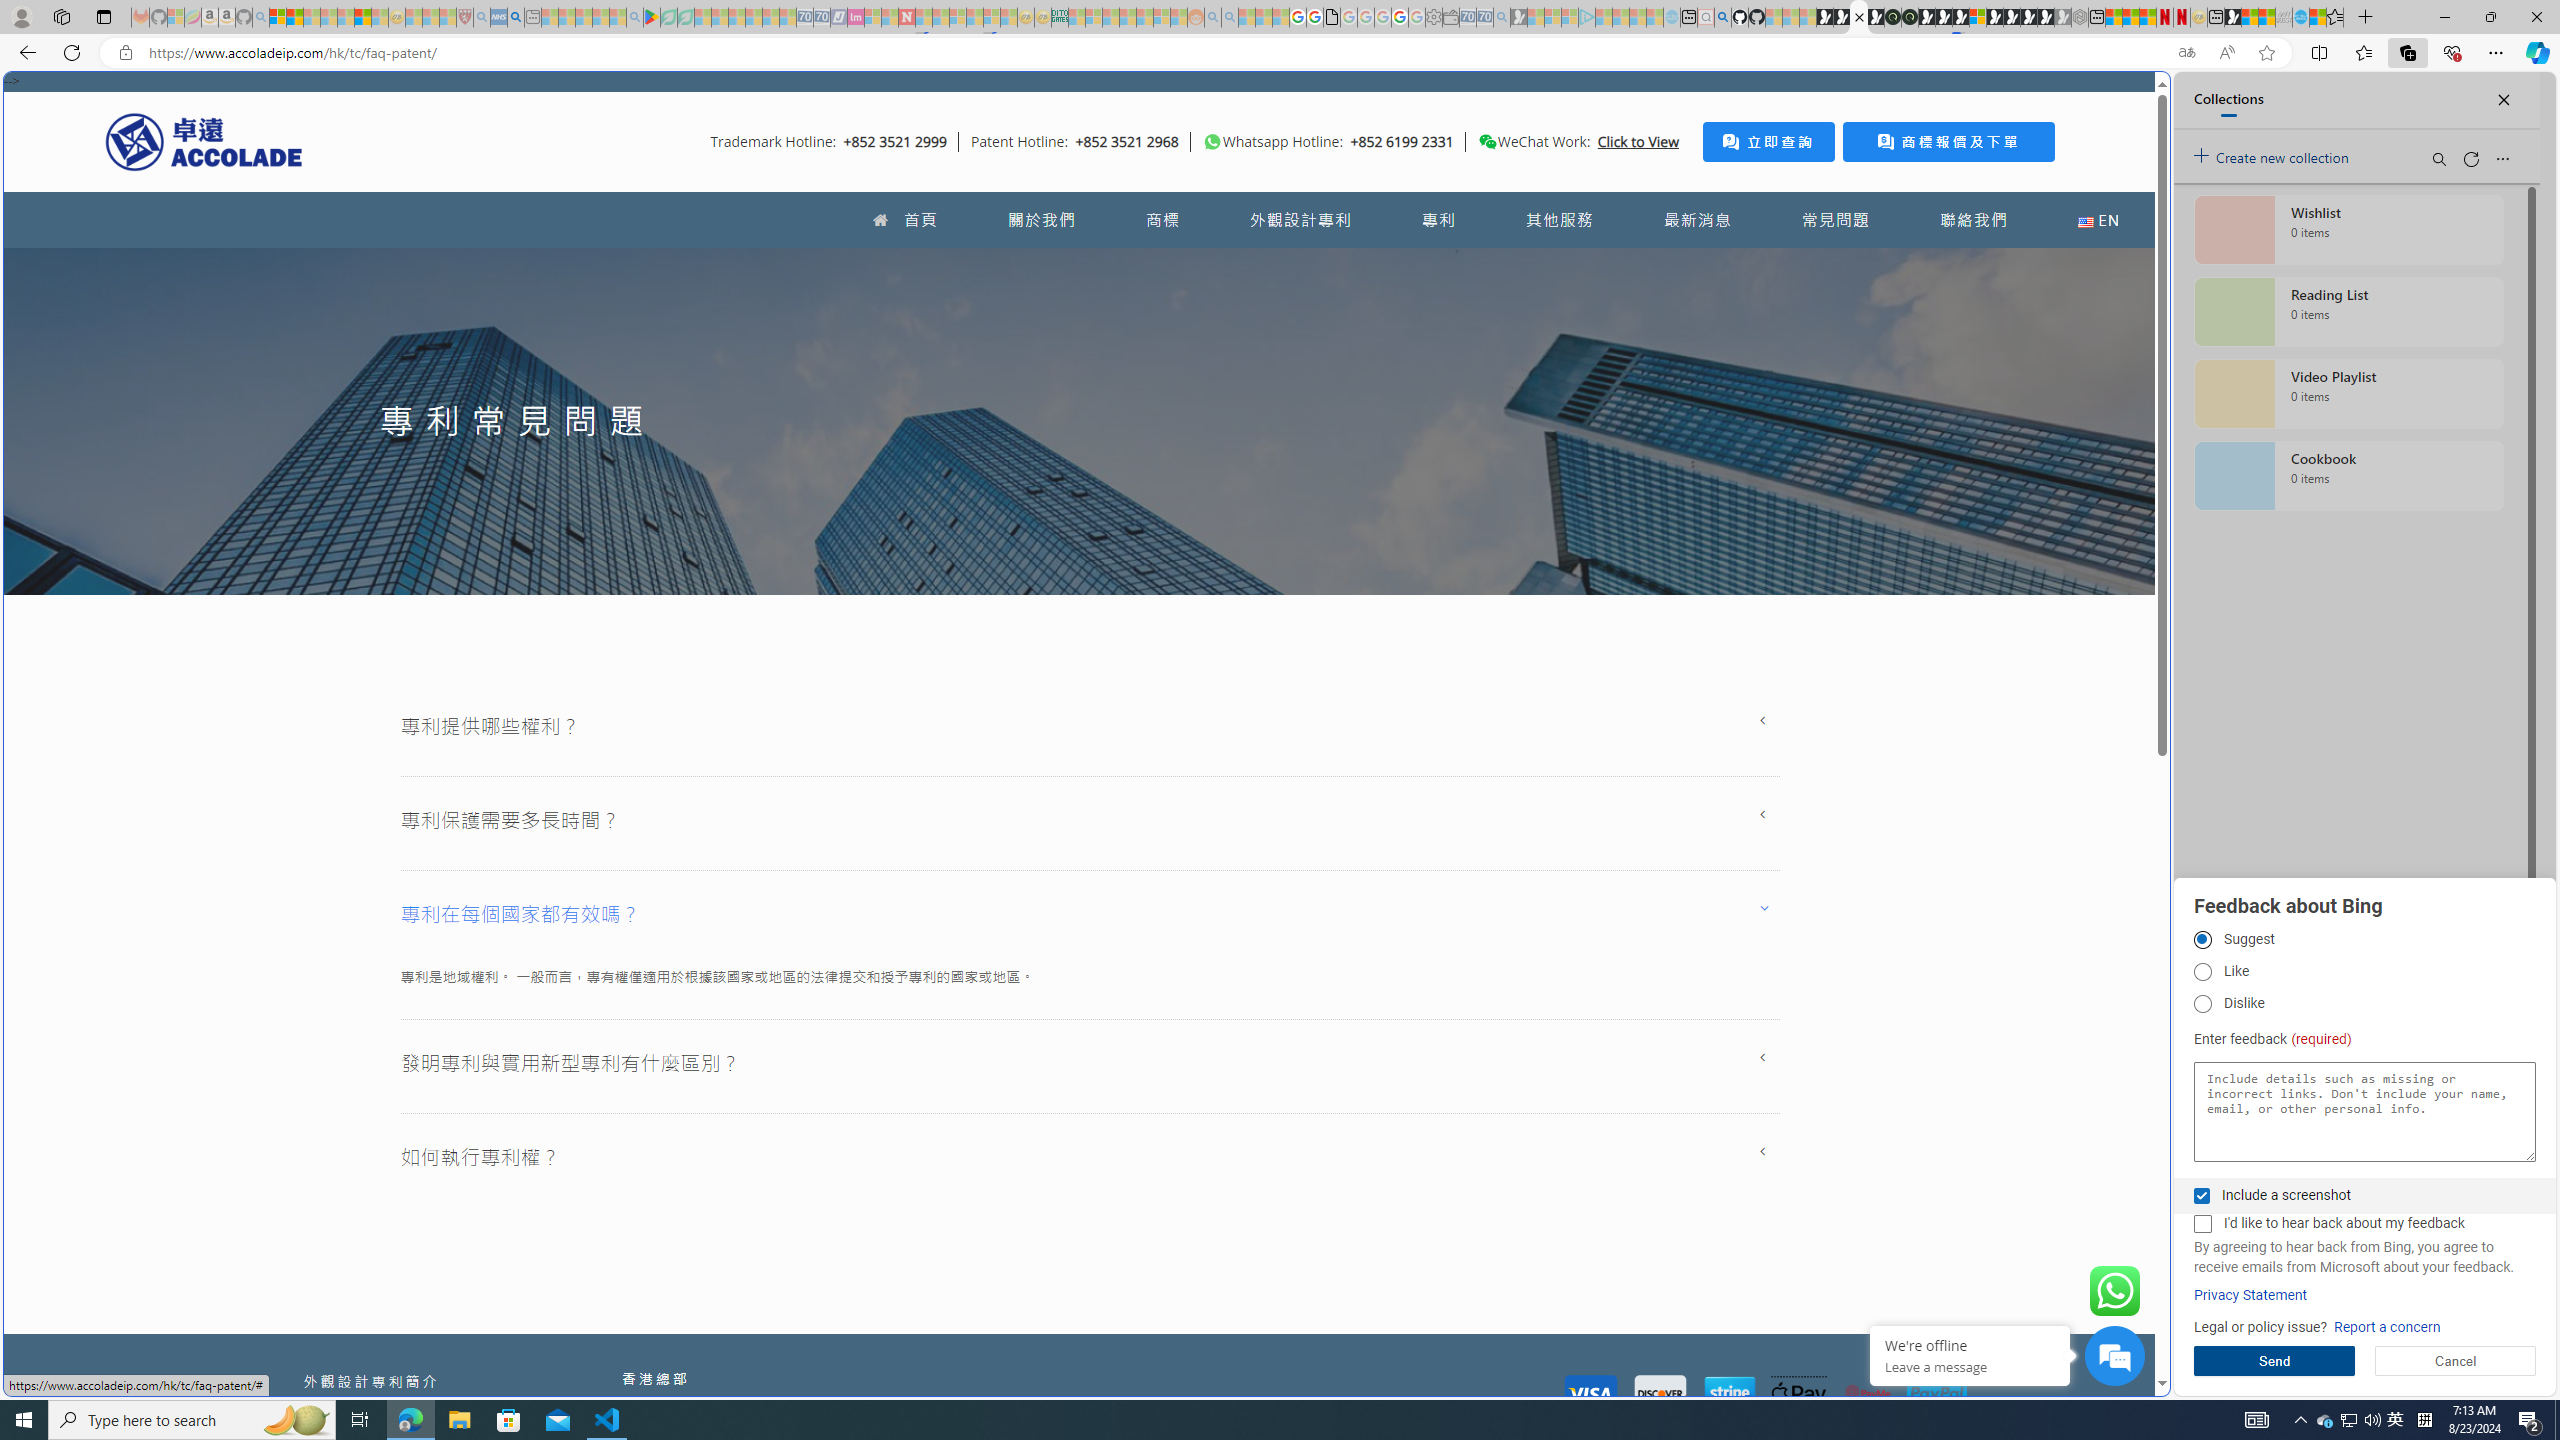 The image size is (2560, 1440). What do you see at coordinates (2098, 220) in the screenshot?
I see `EN` at bounding box center [2098, 220].